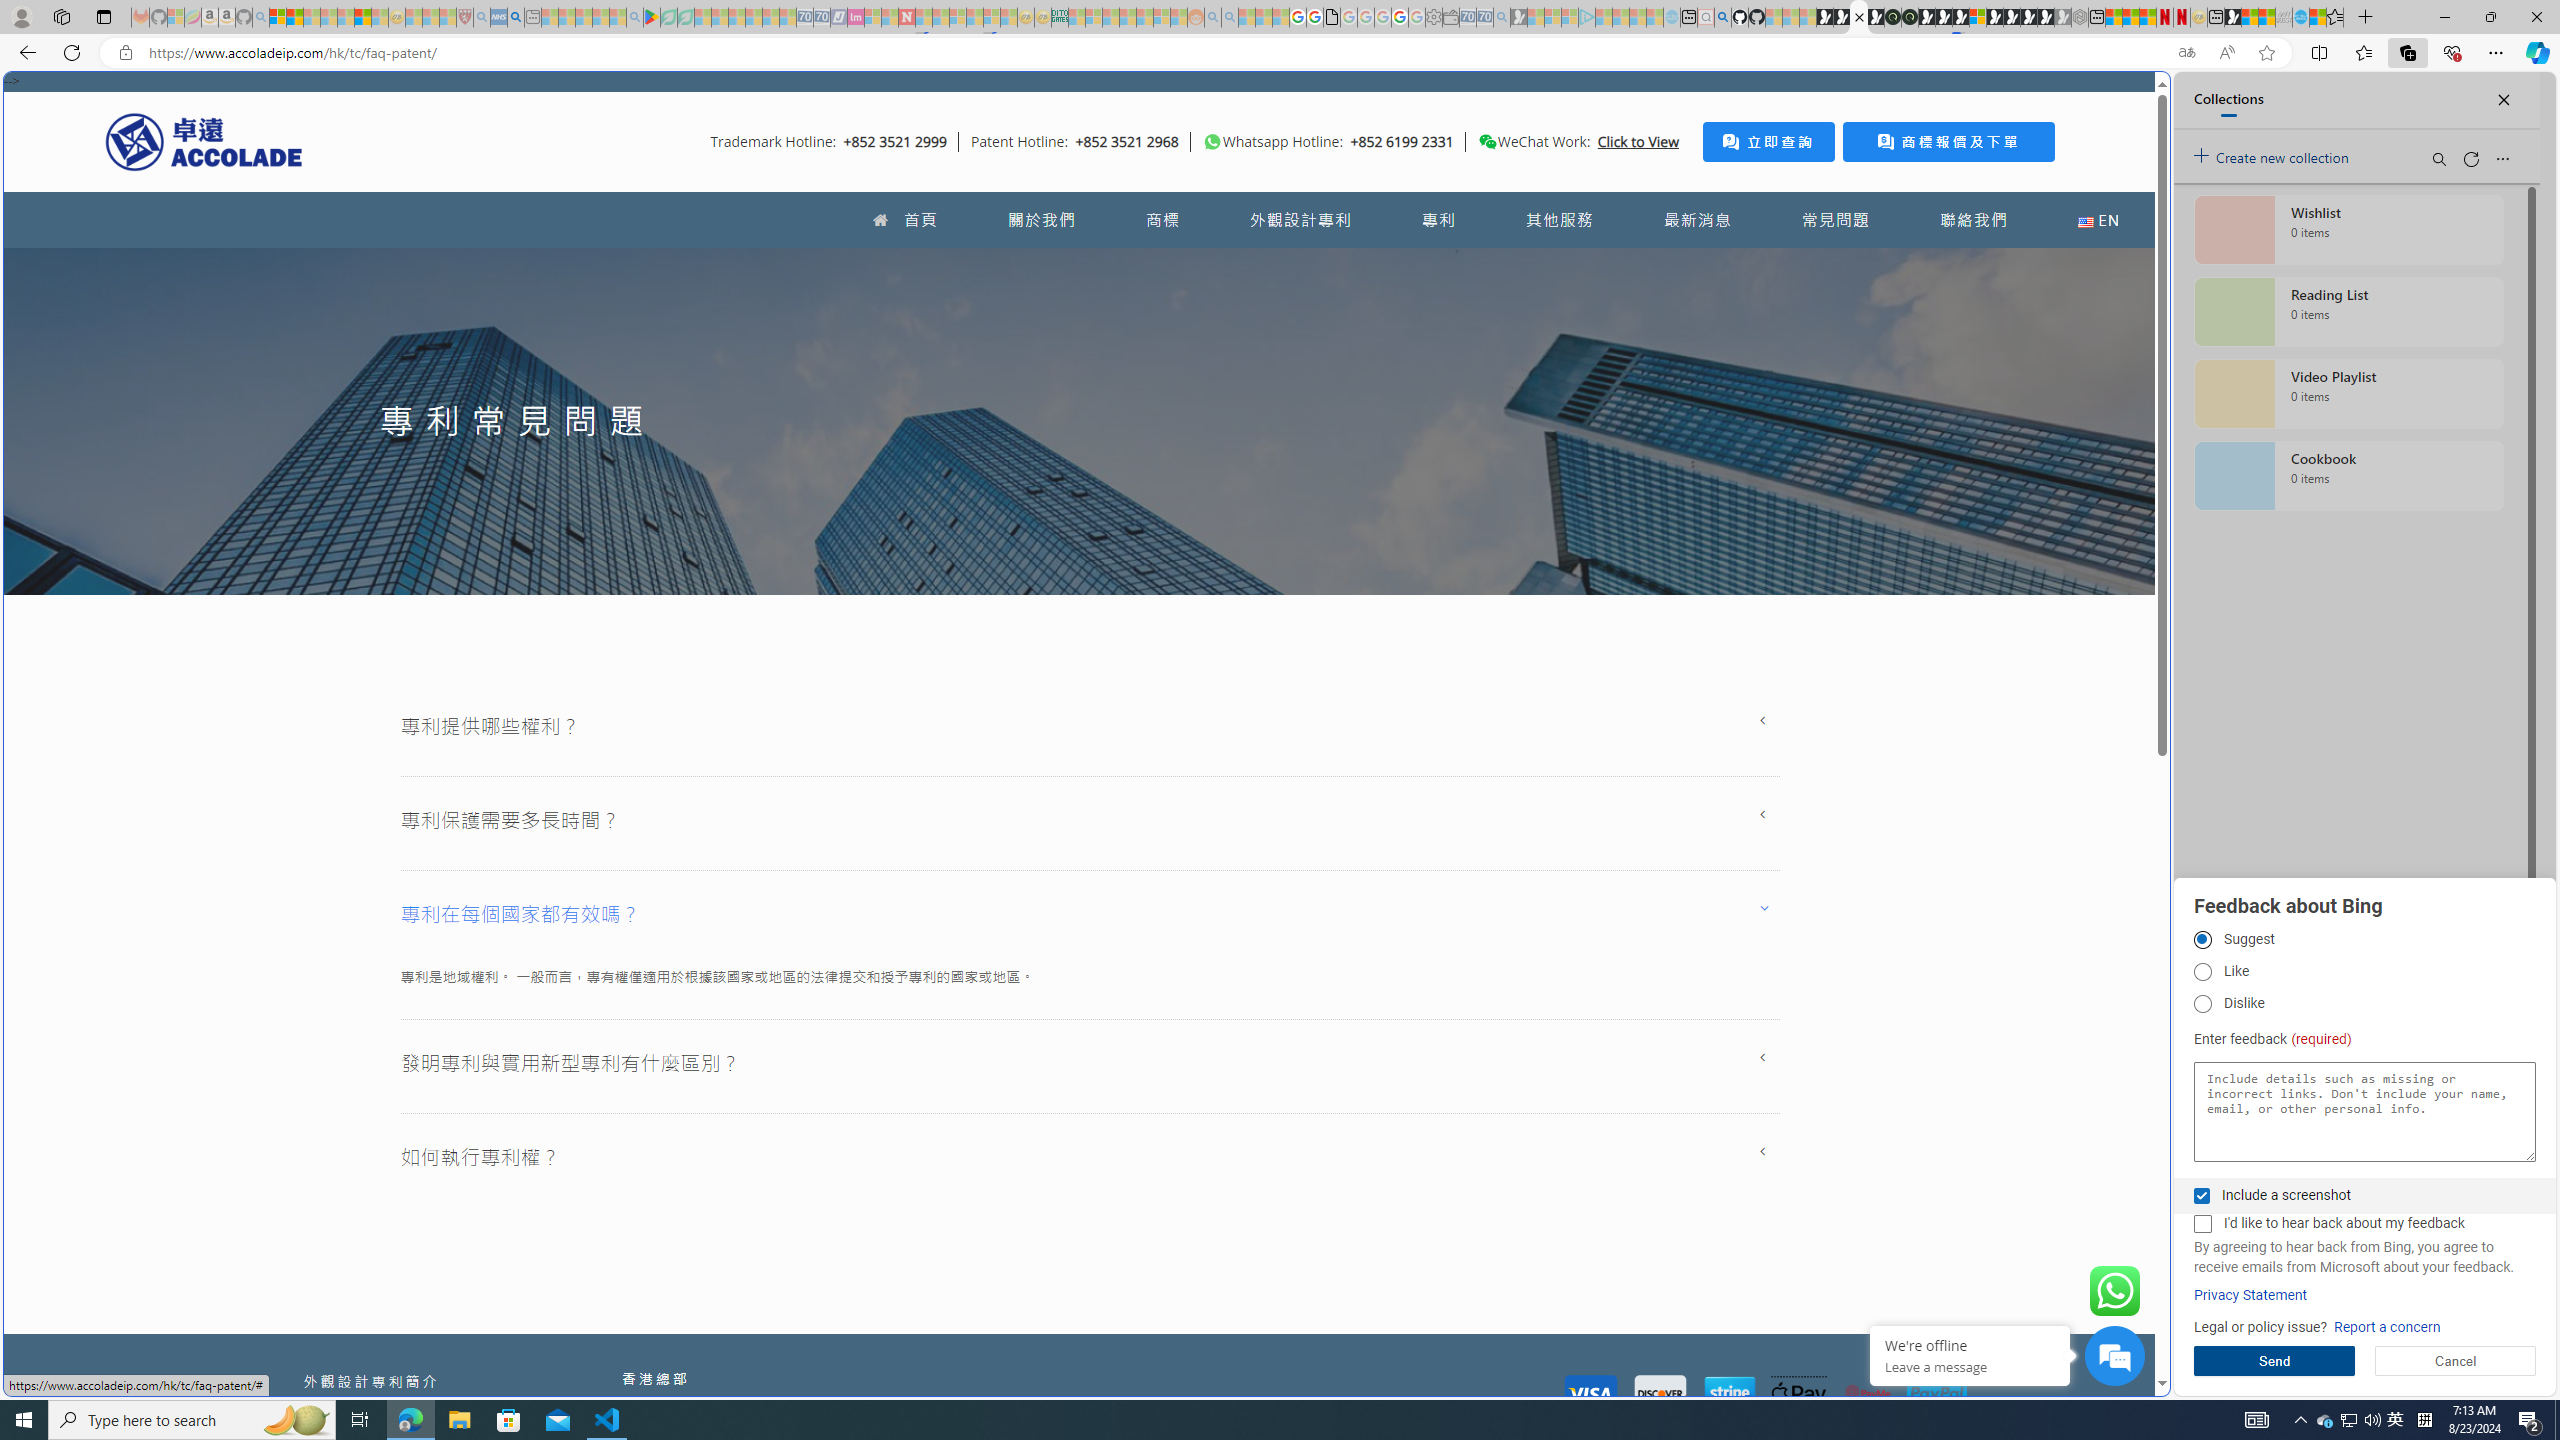 The image size is (2560, 1440). What do you see at coordinates (2098, 220) in the screenshot?
I see `EN` at bounding box center [2098, 220].